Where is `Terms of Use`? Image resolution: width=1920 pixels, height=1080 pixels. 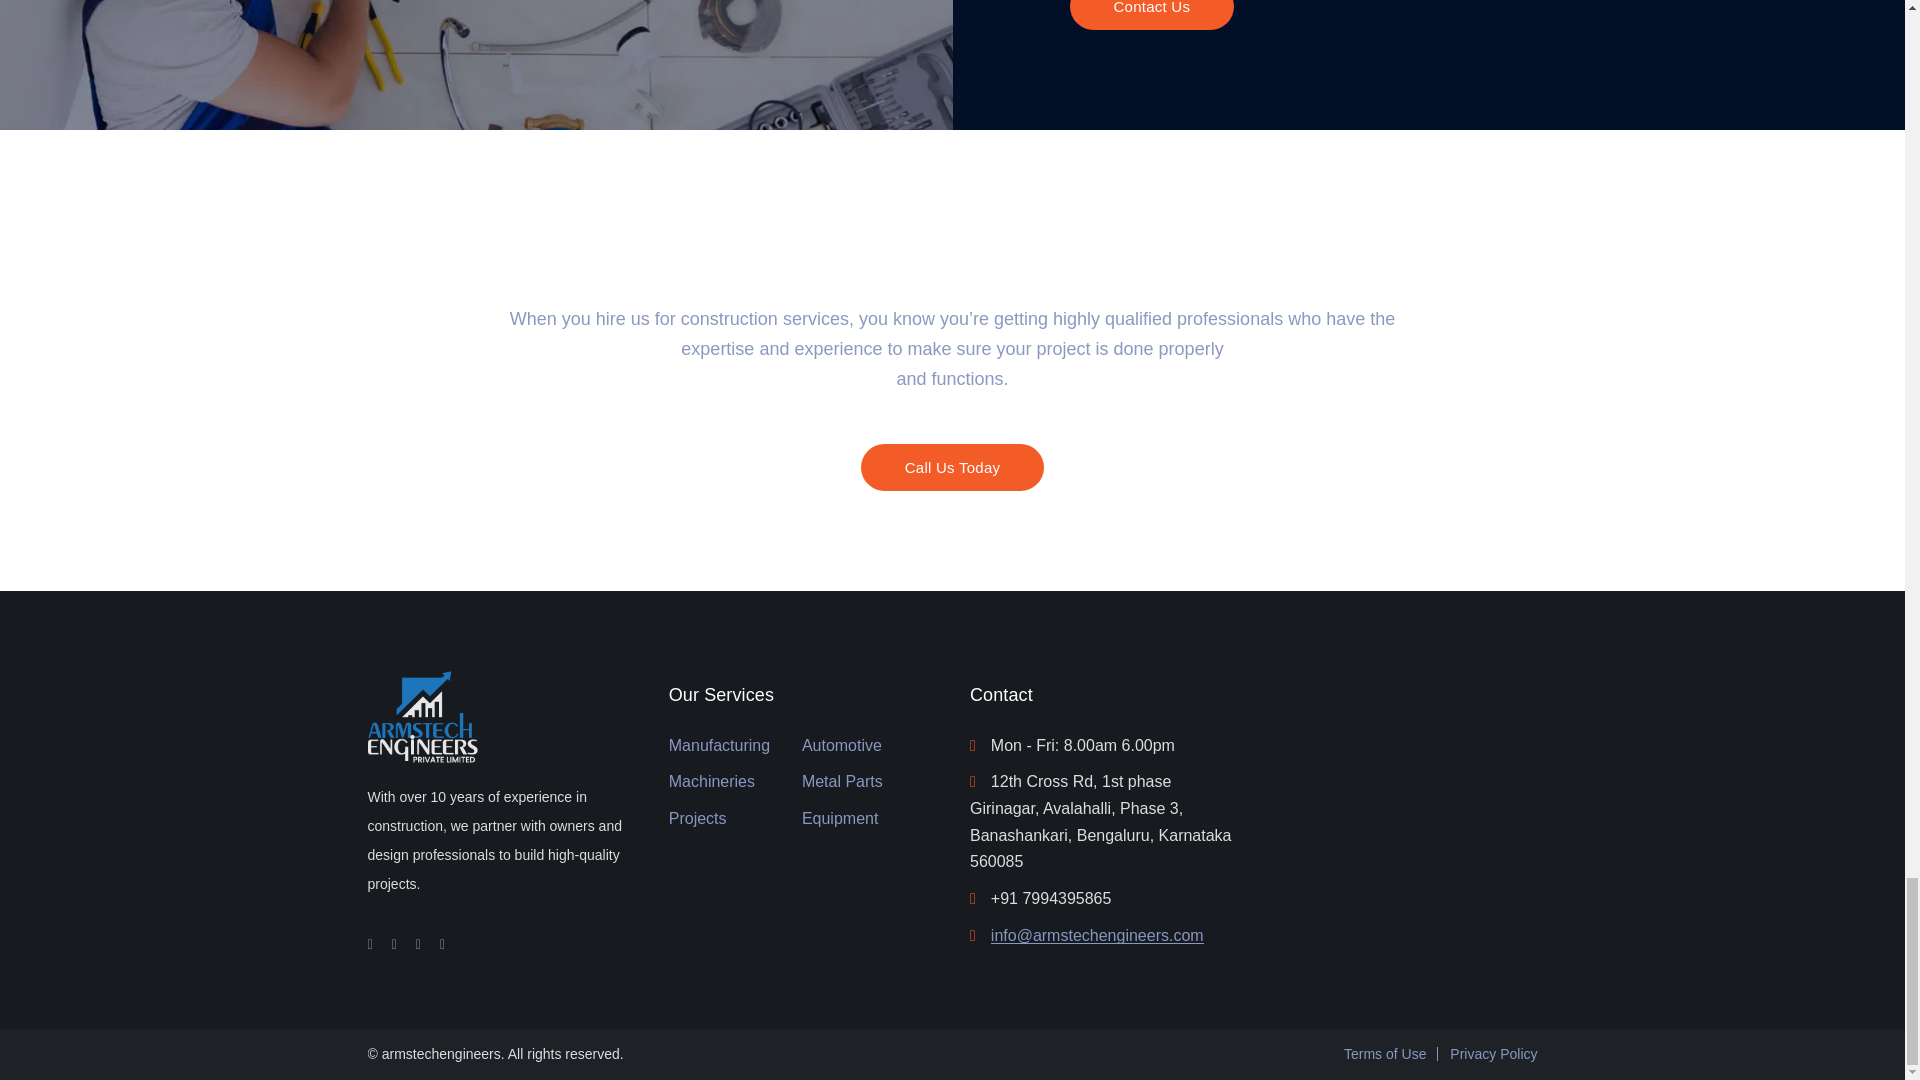
Terms of Use is located at coordinates (1385, 1054).